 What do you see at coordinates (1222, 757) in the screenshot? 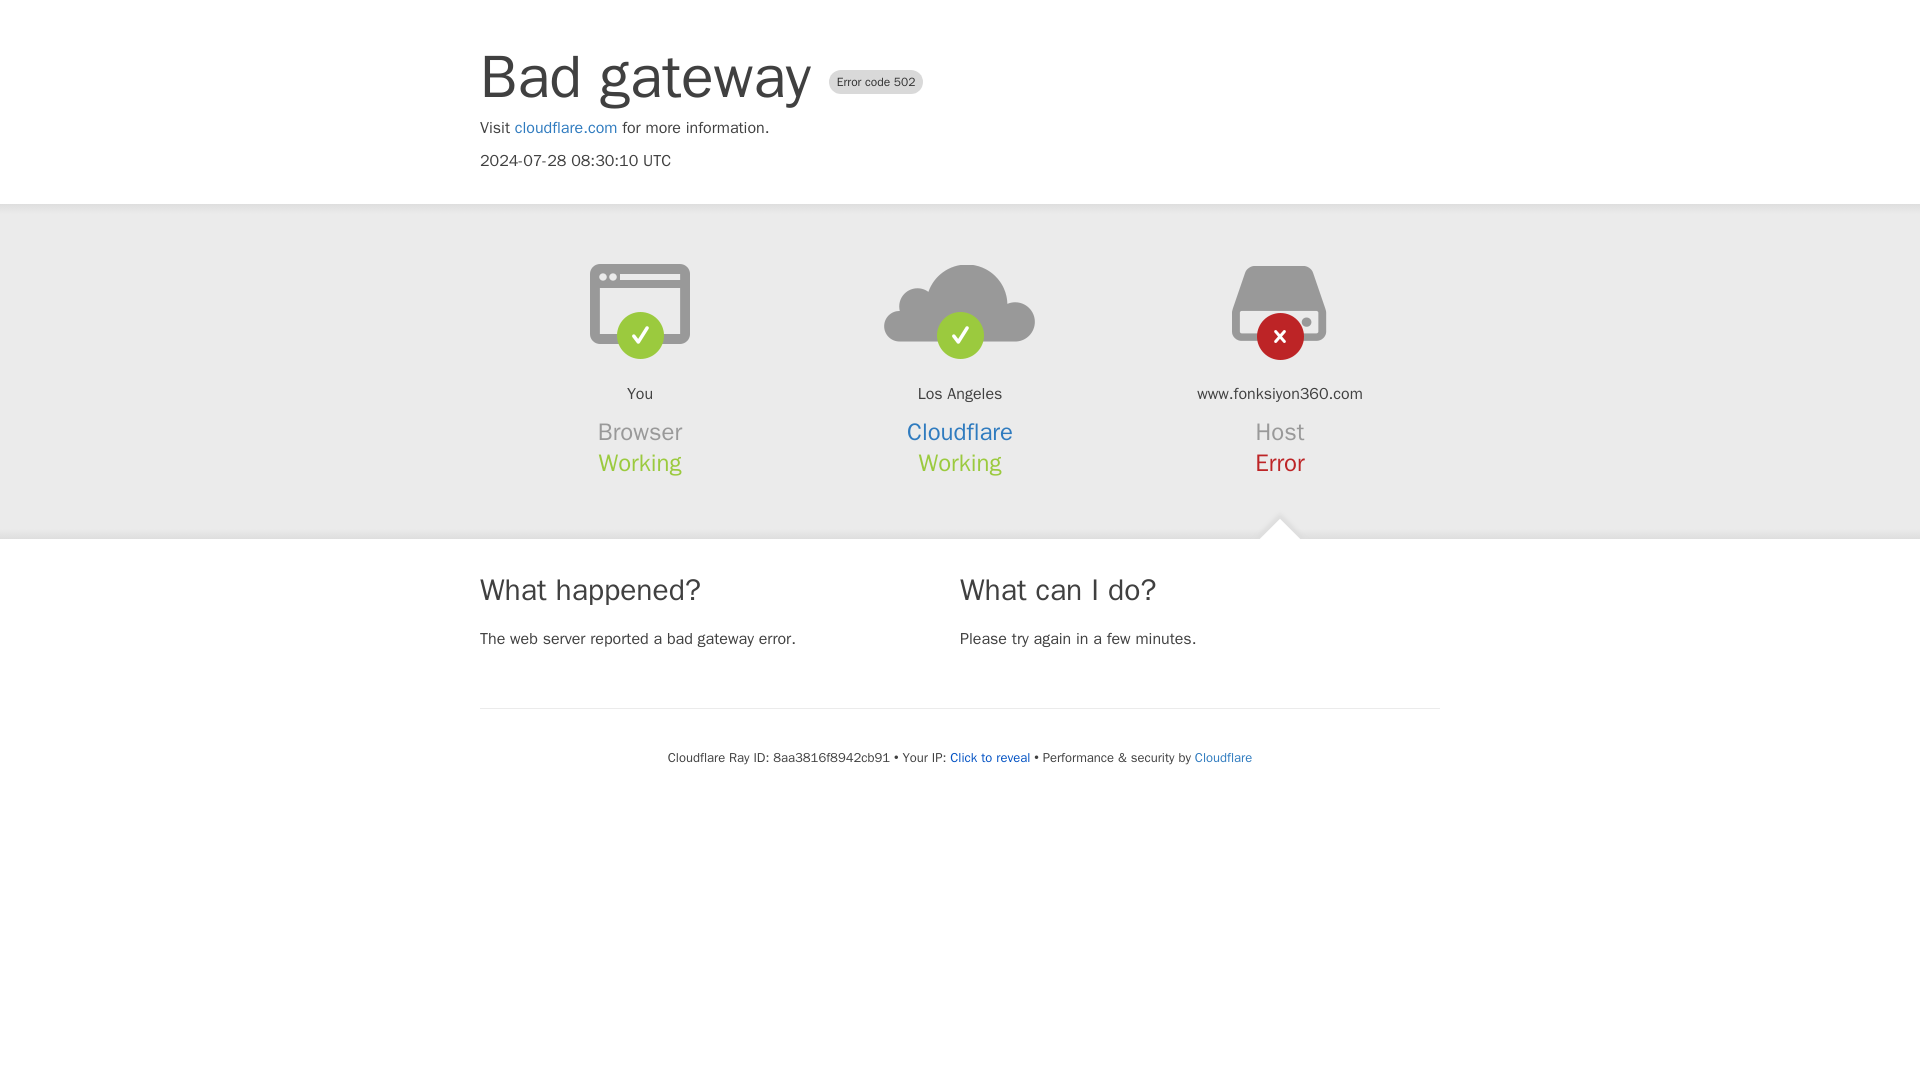
I see `Cloudflare` at bounding box center [1222, 757].